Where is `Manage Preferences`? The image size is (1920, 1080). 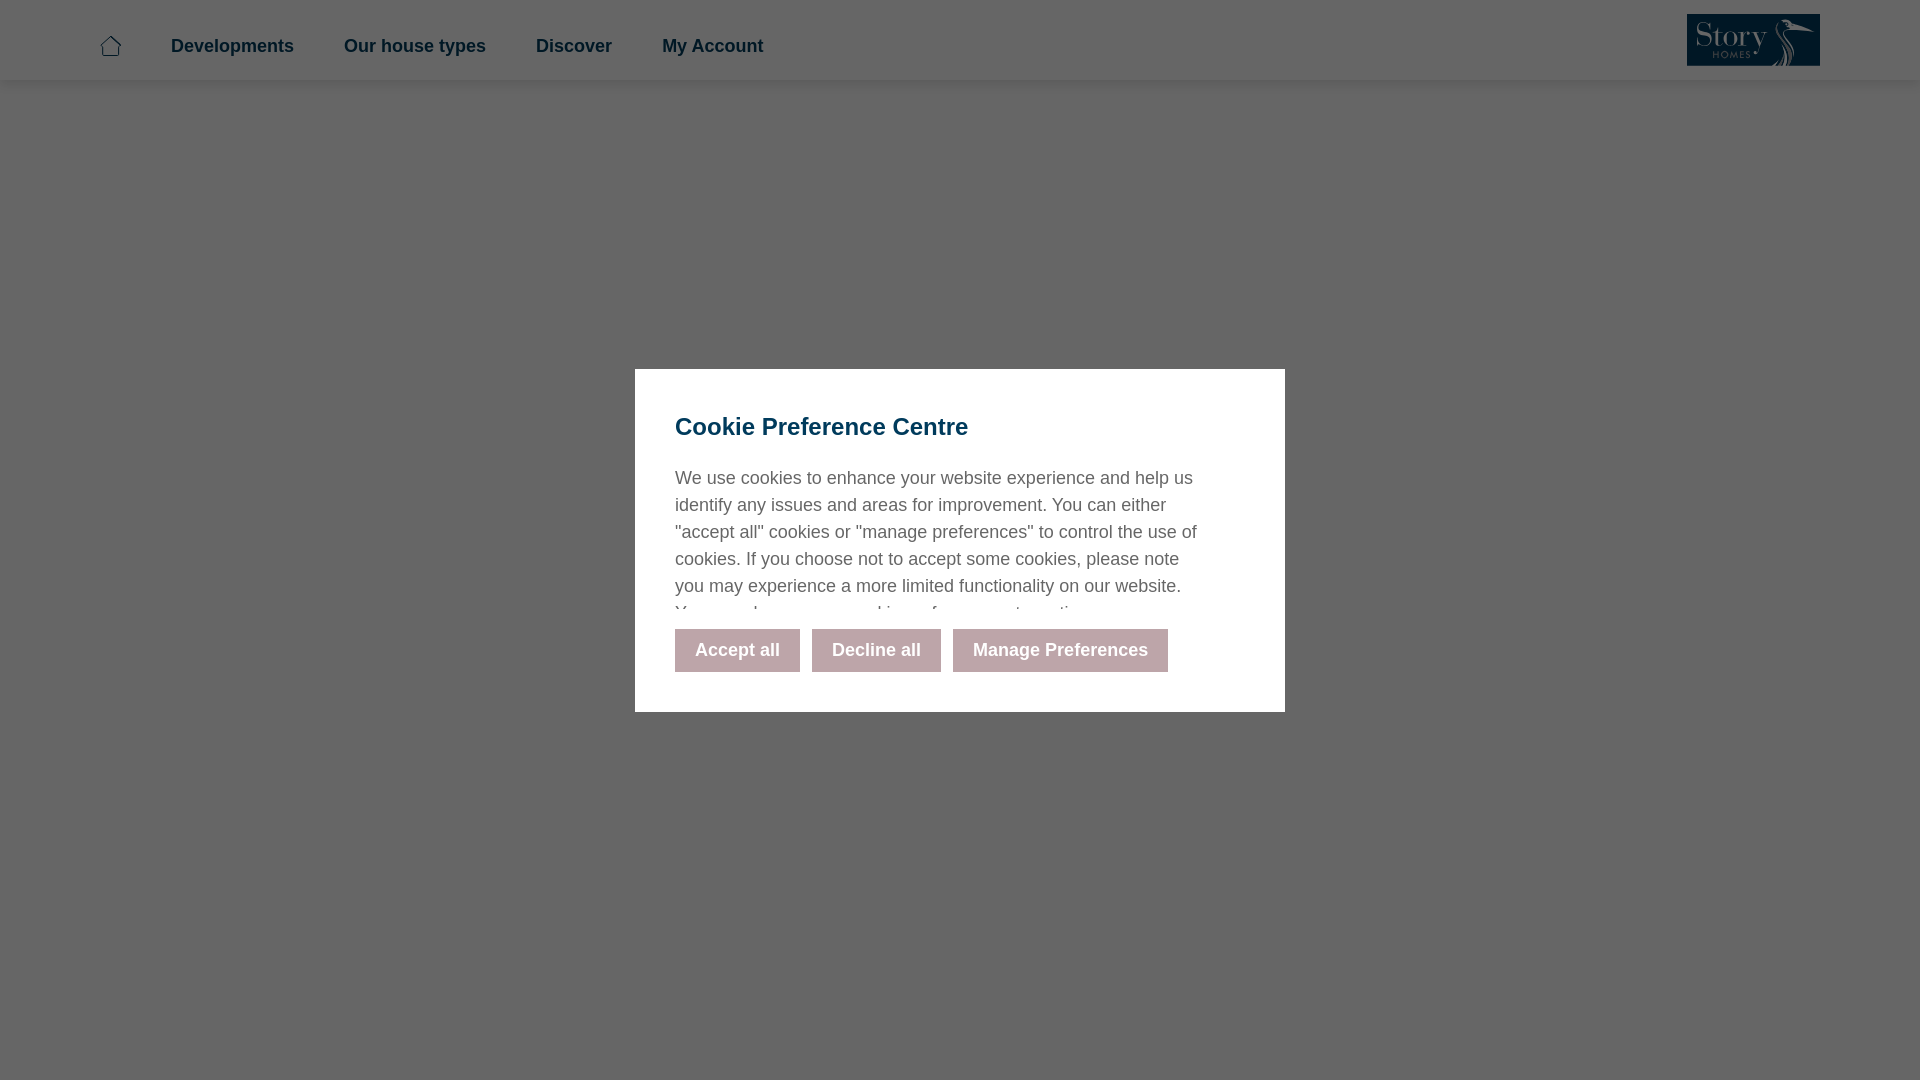
Manage Preferences is located at coordinates (1060, 648).